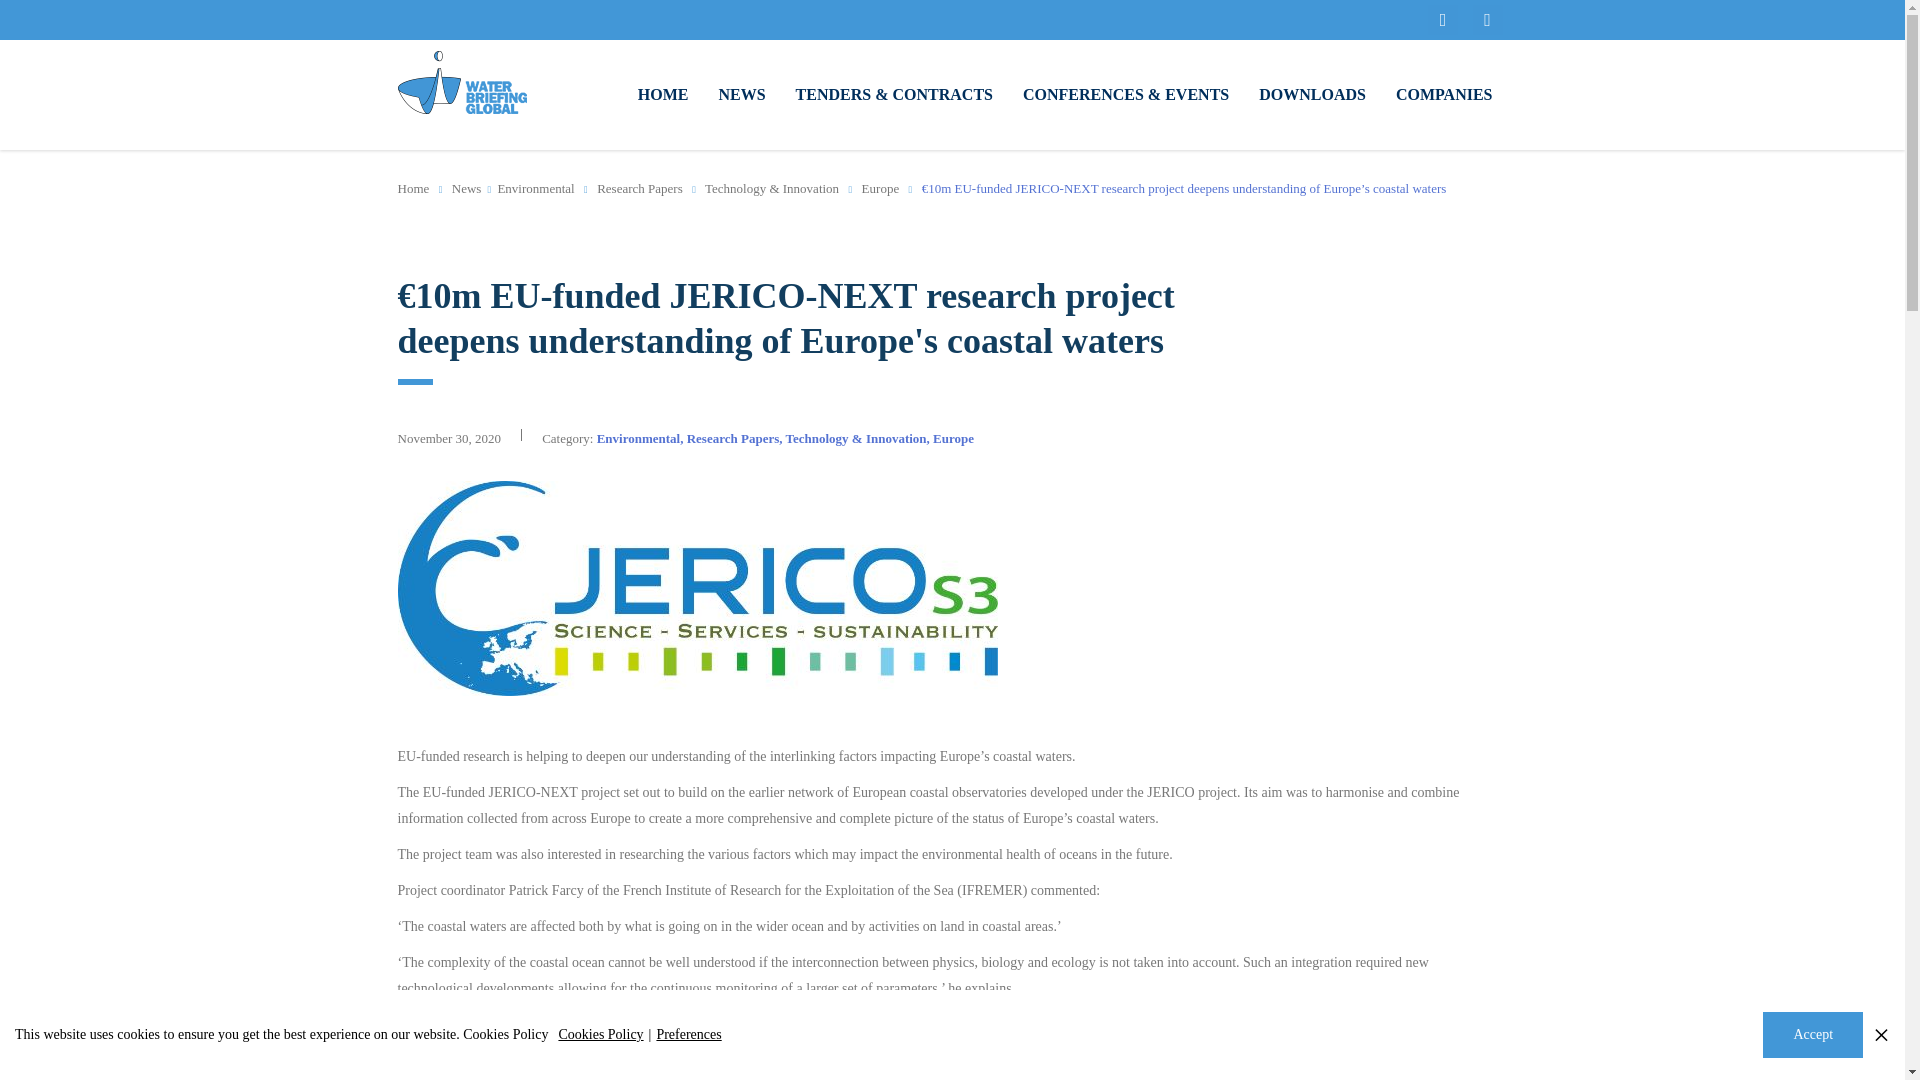 The height and width of the screenshot is (1080, 1920). What do you see at coordinates (1312, 94) in the screenshot?
I see `DOWNLOADS` at bounding box center [1312, 94].